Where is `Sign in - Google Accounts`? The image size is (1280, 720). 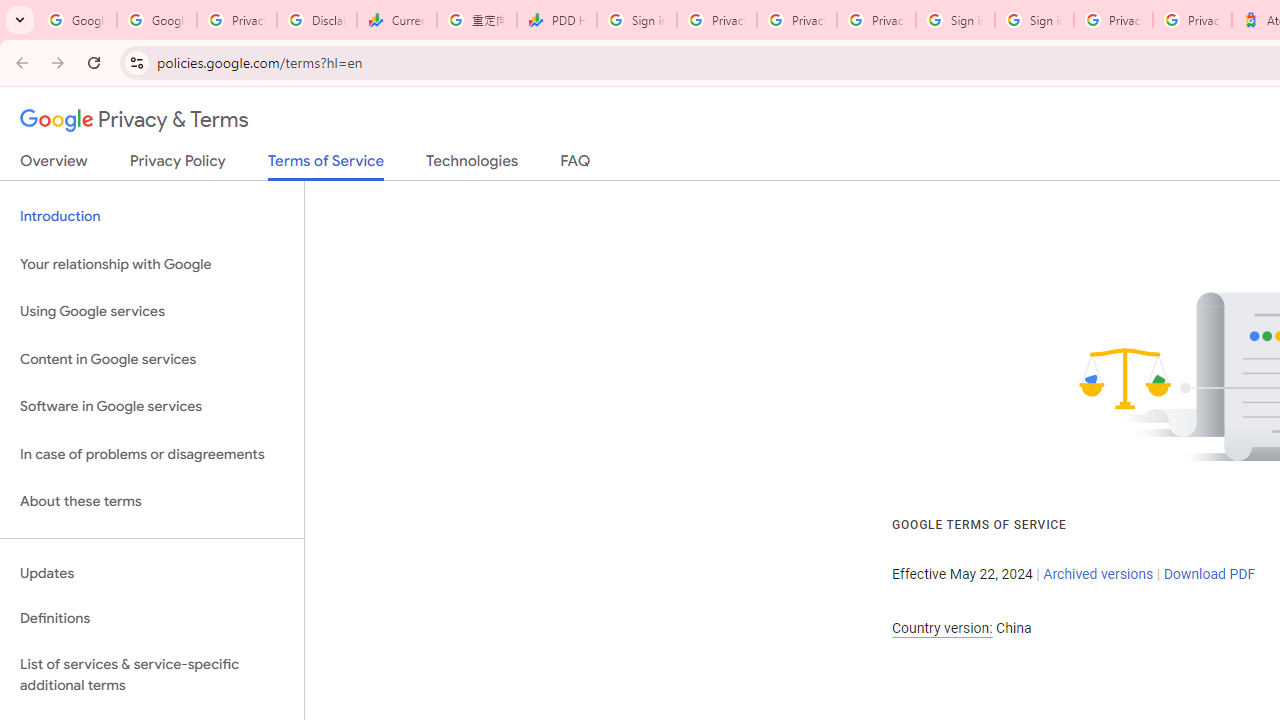 Sign in - Google Accounts is located at coordinates (636, 20).